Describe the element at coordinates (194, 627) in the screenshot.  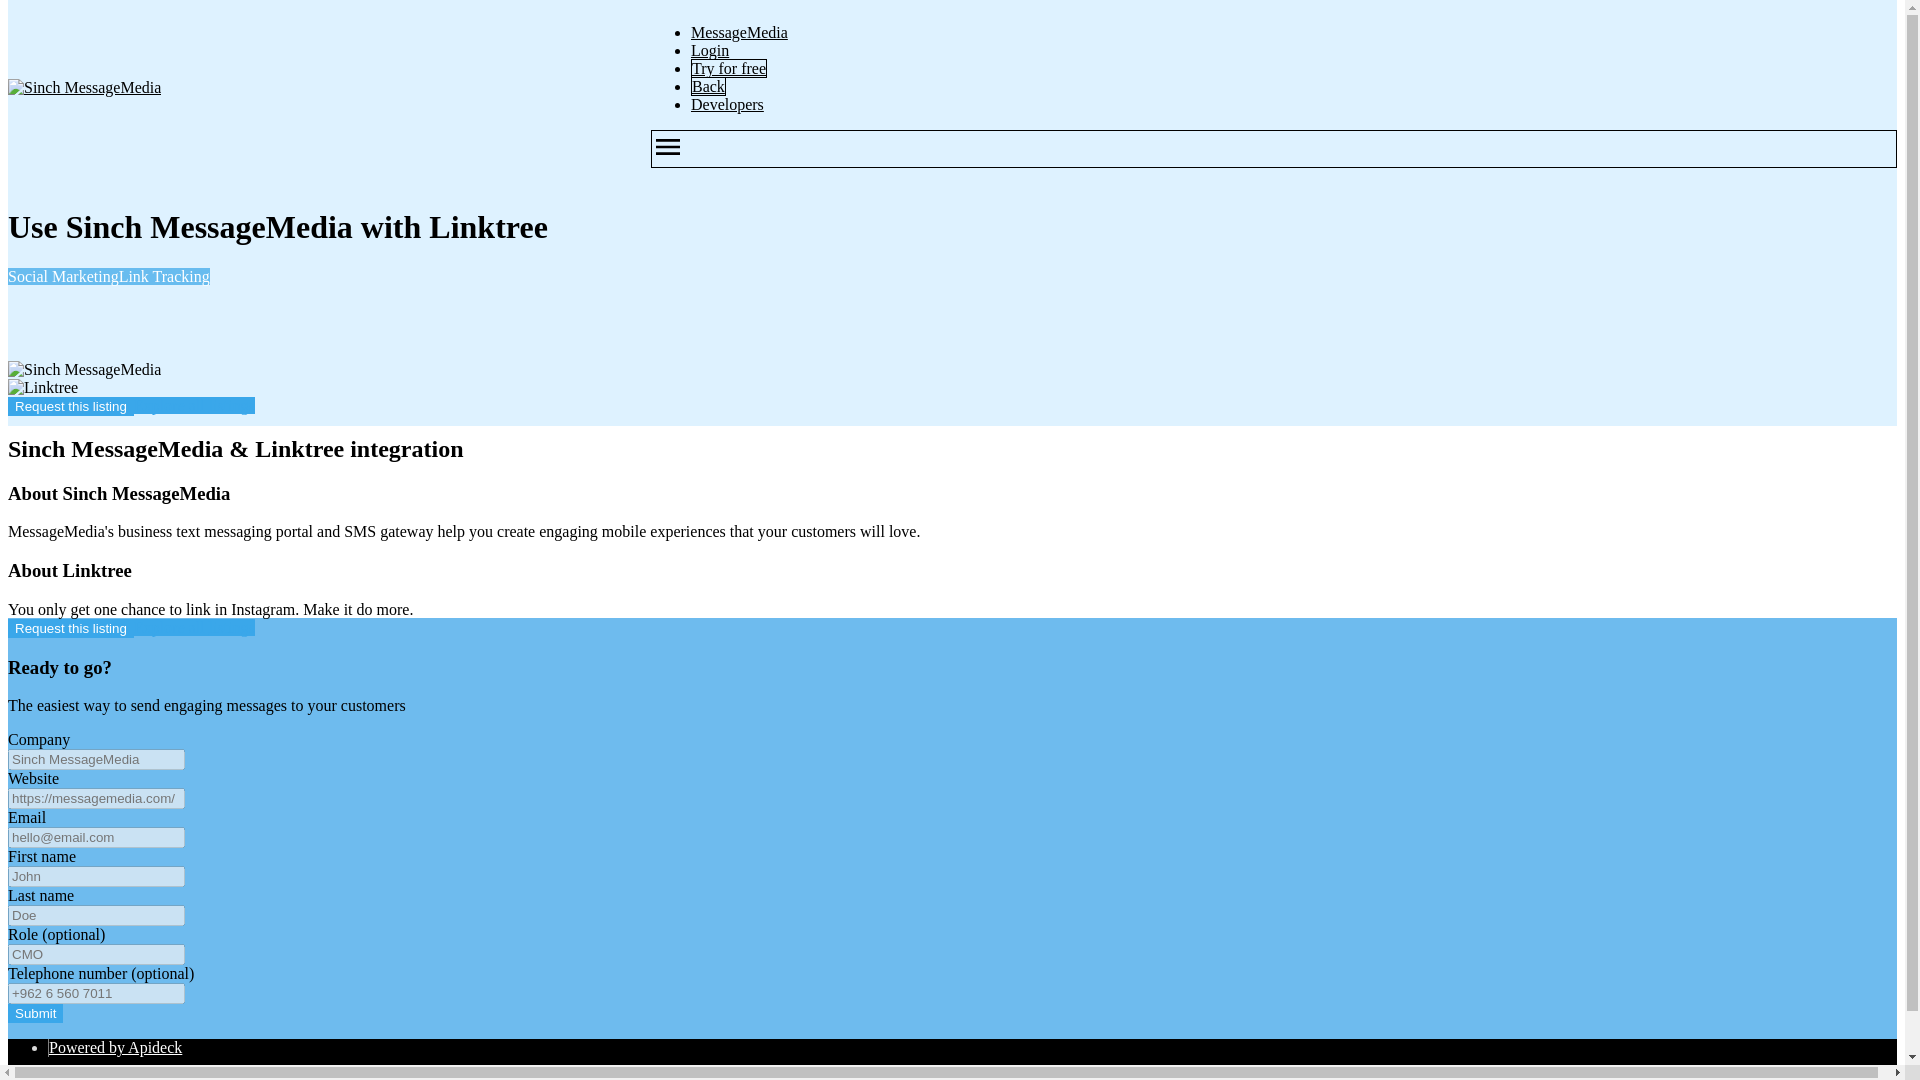
I see `Explore all listings` at that location.